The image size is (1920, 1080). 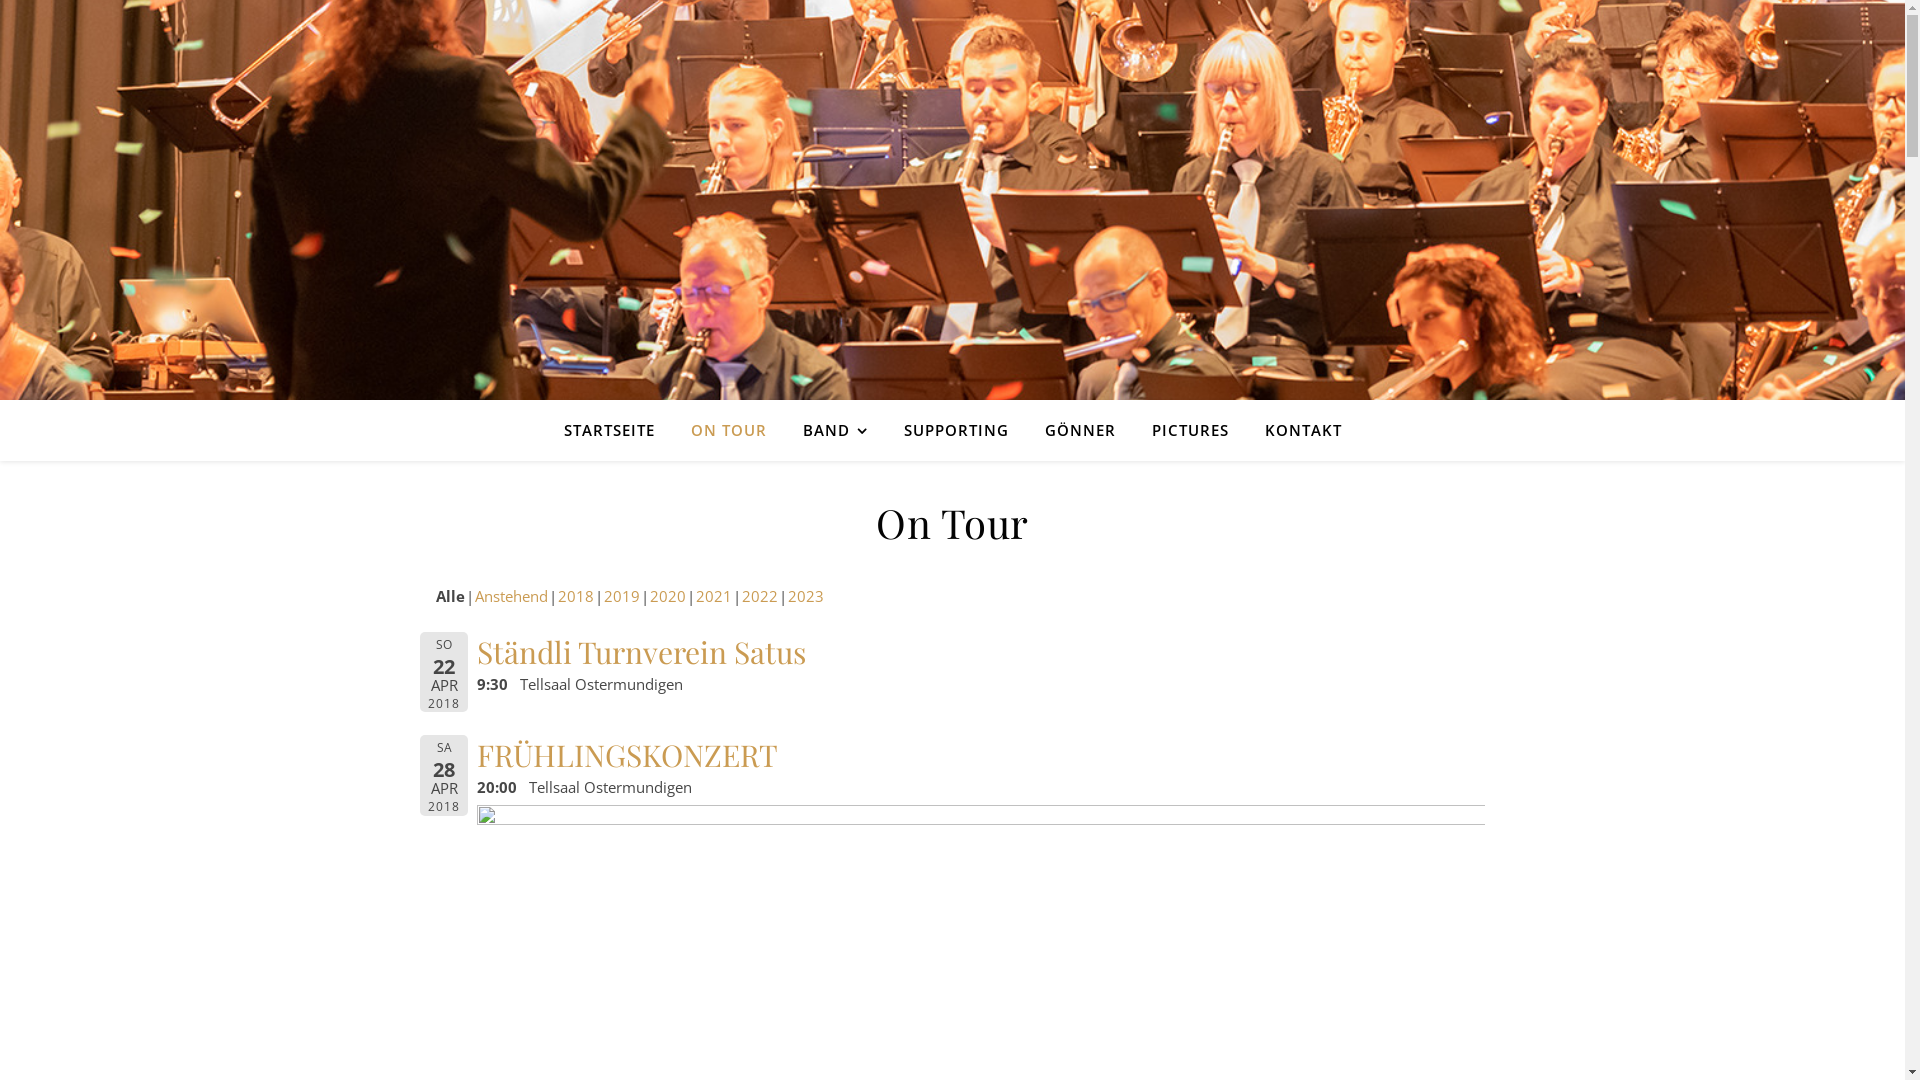 What do you see at coordinates (714, 596) in the screenshot?
I see `2021` at bounding box center [714, 596].